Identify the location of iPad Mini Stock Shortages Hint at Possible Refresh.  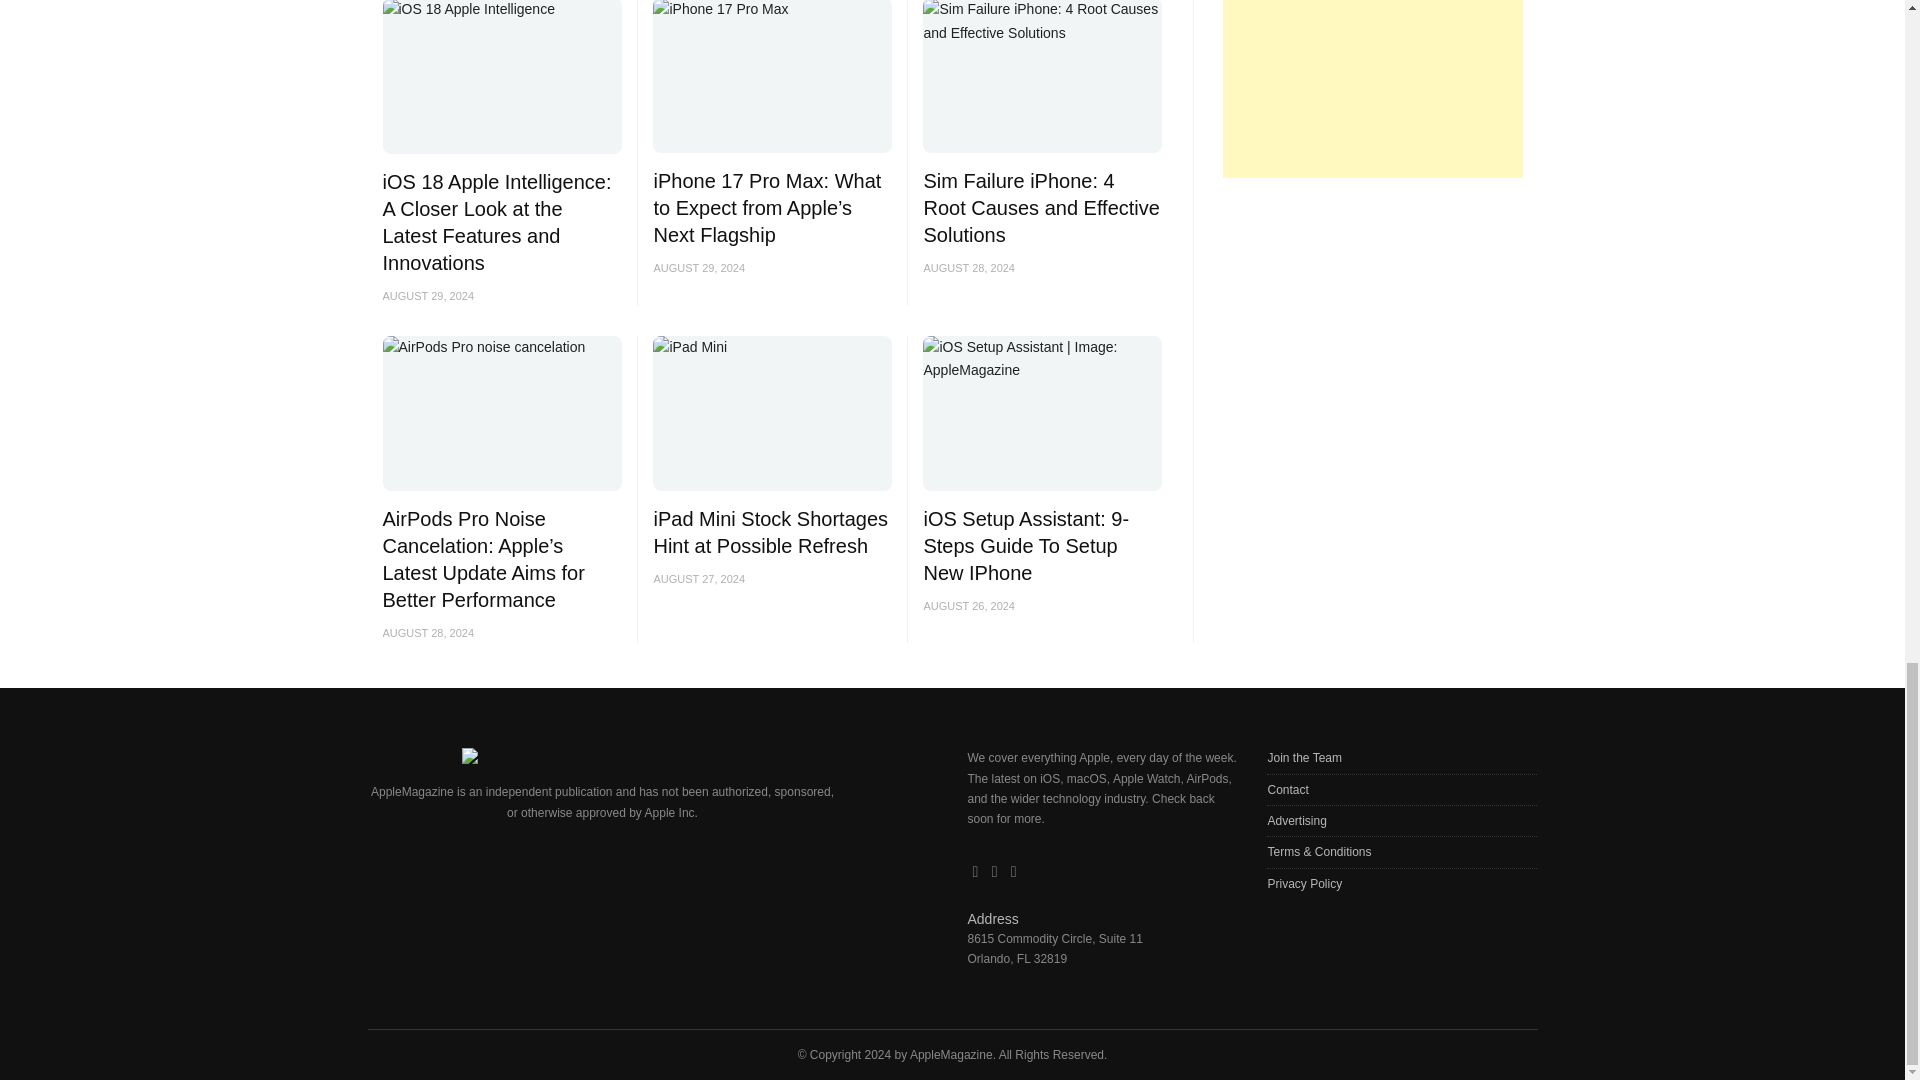
(770, 532).